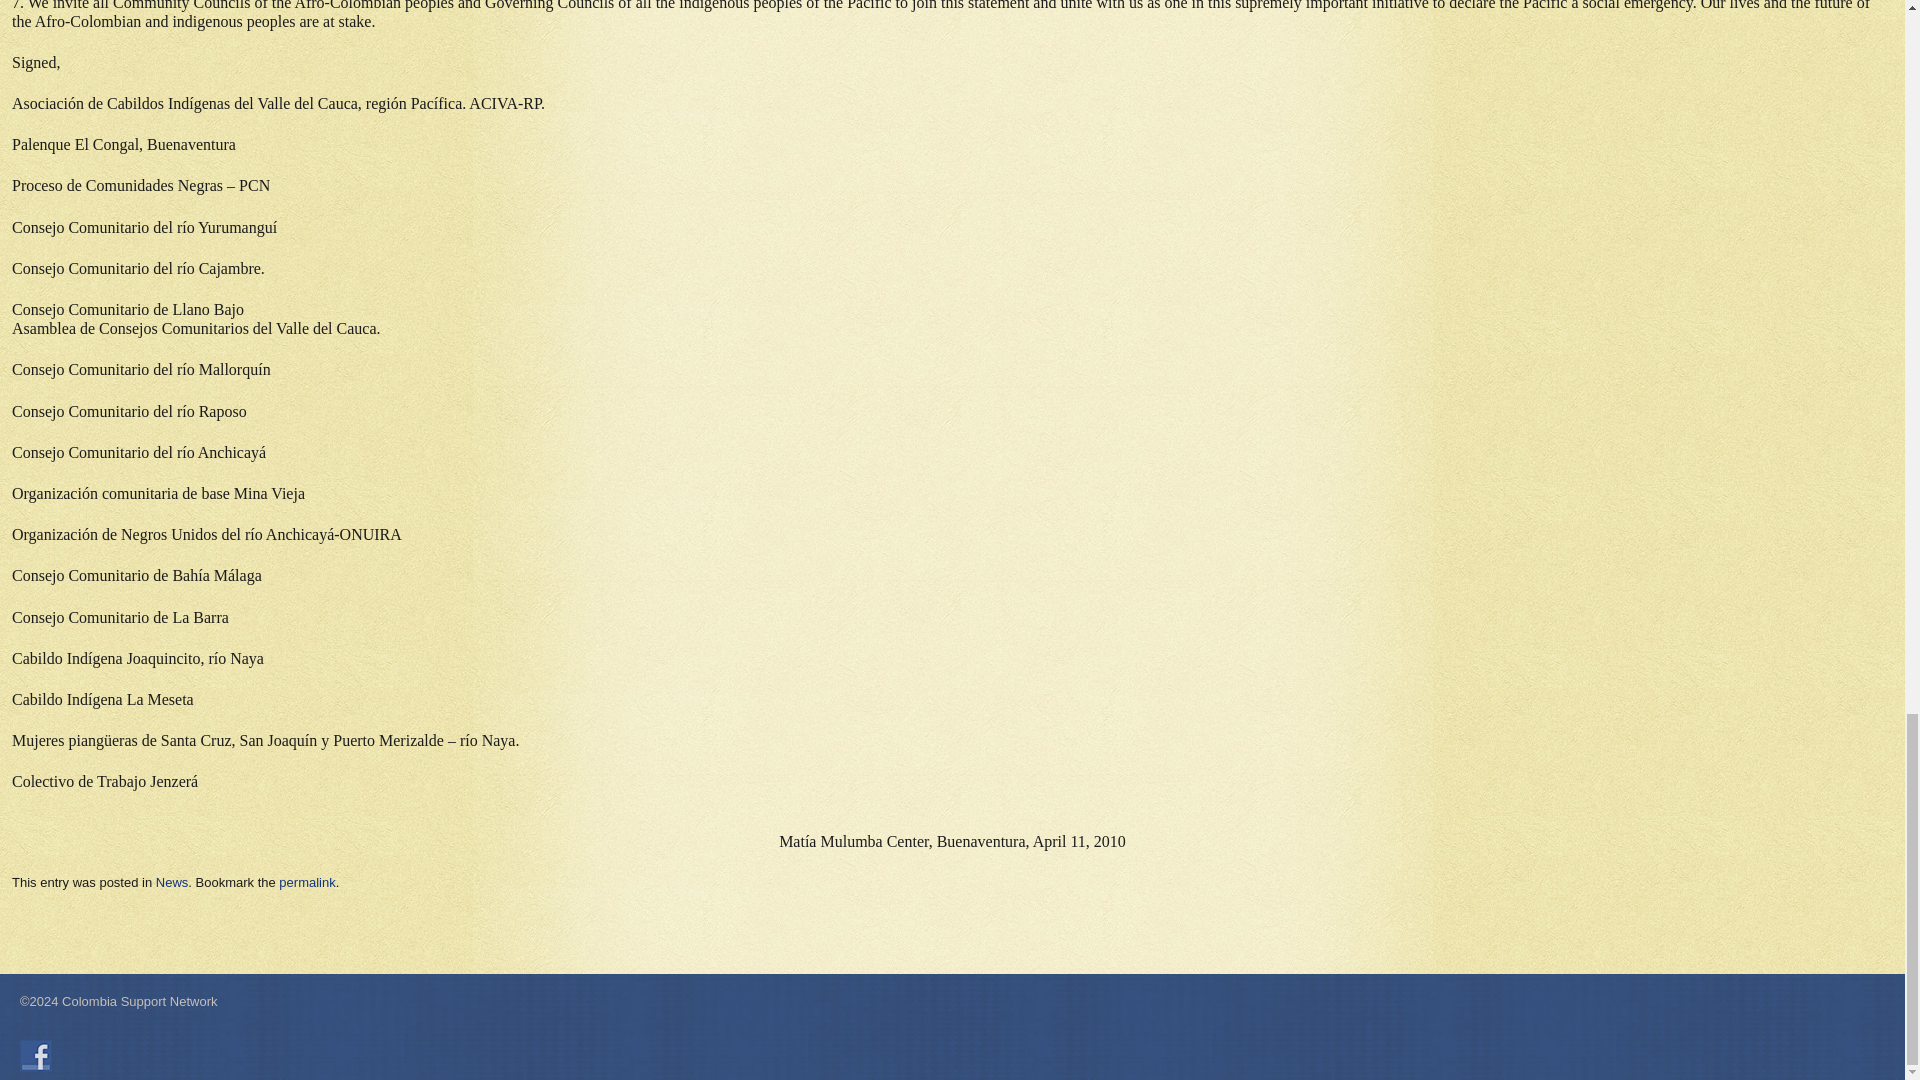  Describe the element at coordinates (172, 882) in the screenshot. I see `News` at that location.